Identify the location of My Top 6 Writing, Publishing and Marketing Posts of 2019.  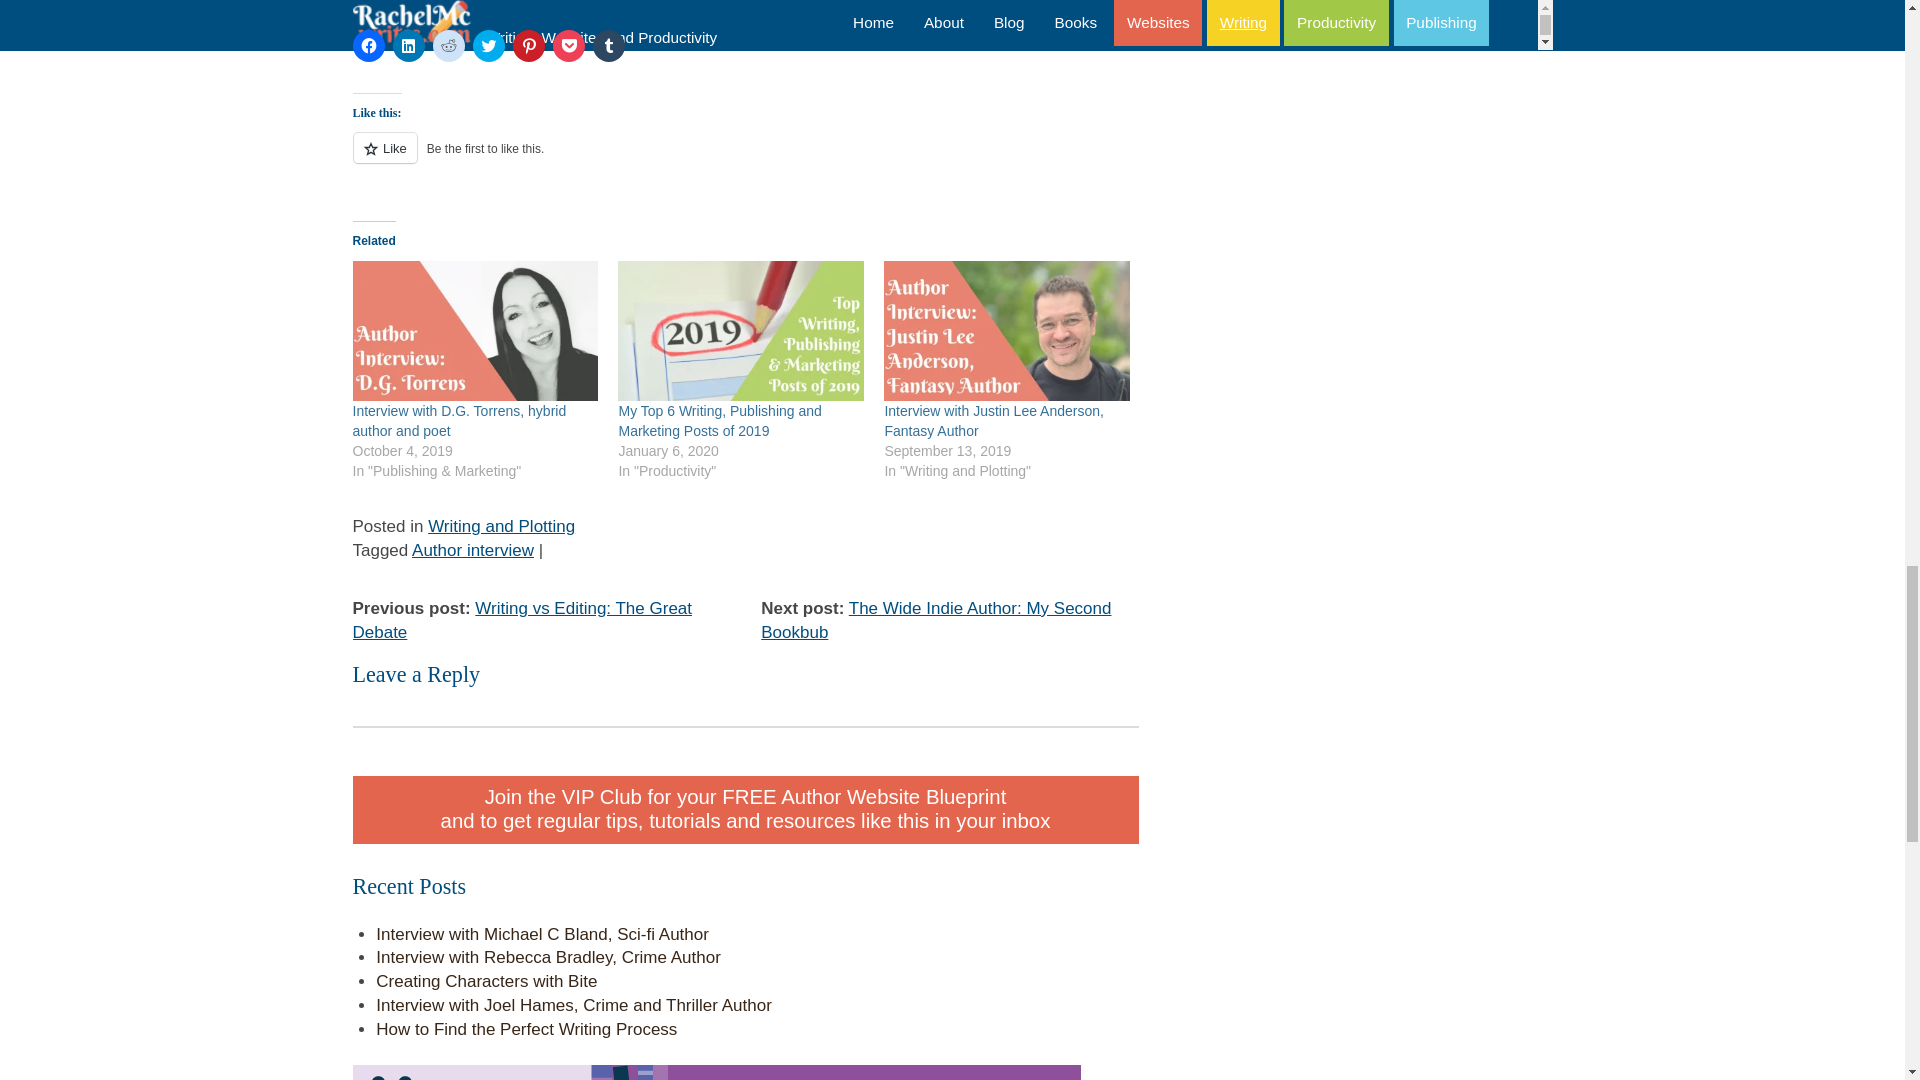
(720, 420).